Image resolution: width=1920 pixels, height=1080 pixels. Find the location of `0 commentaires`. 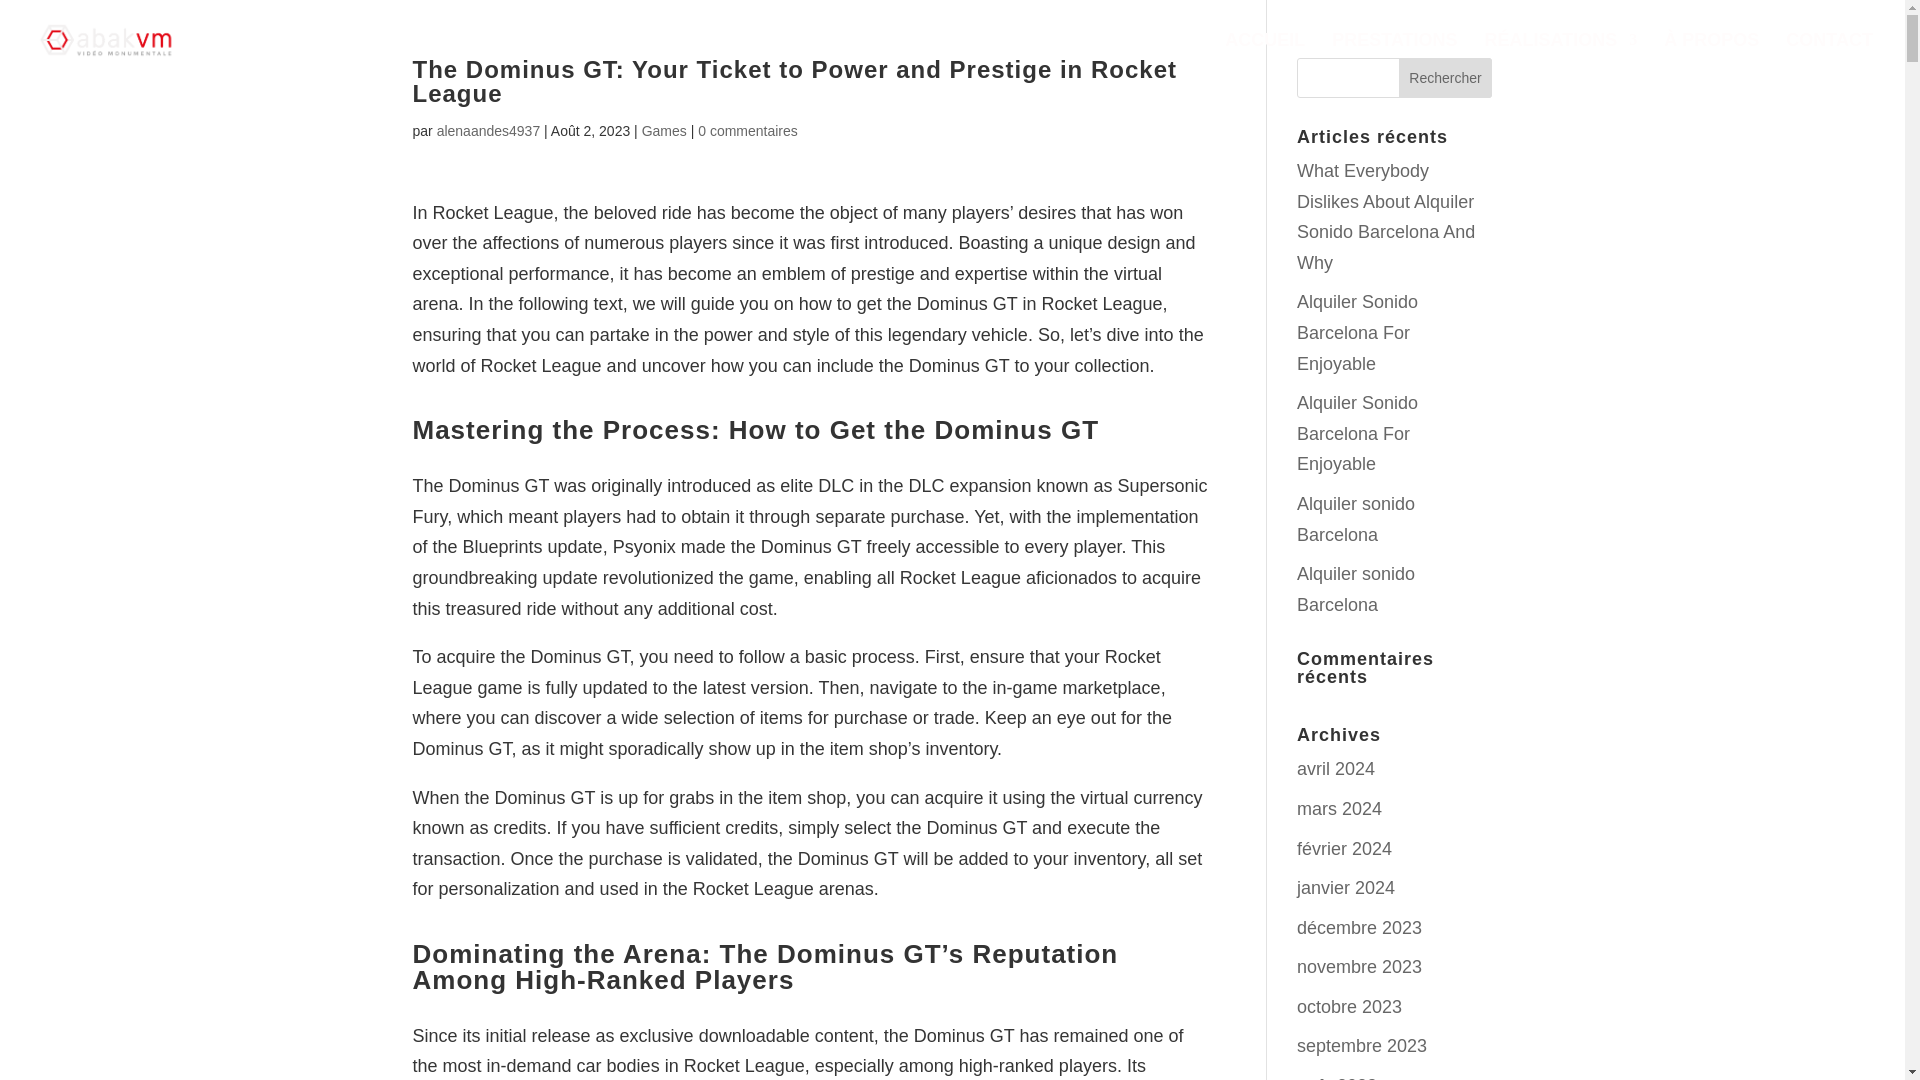

0 commentaires is located at coordinates (748, 131).